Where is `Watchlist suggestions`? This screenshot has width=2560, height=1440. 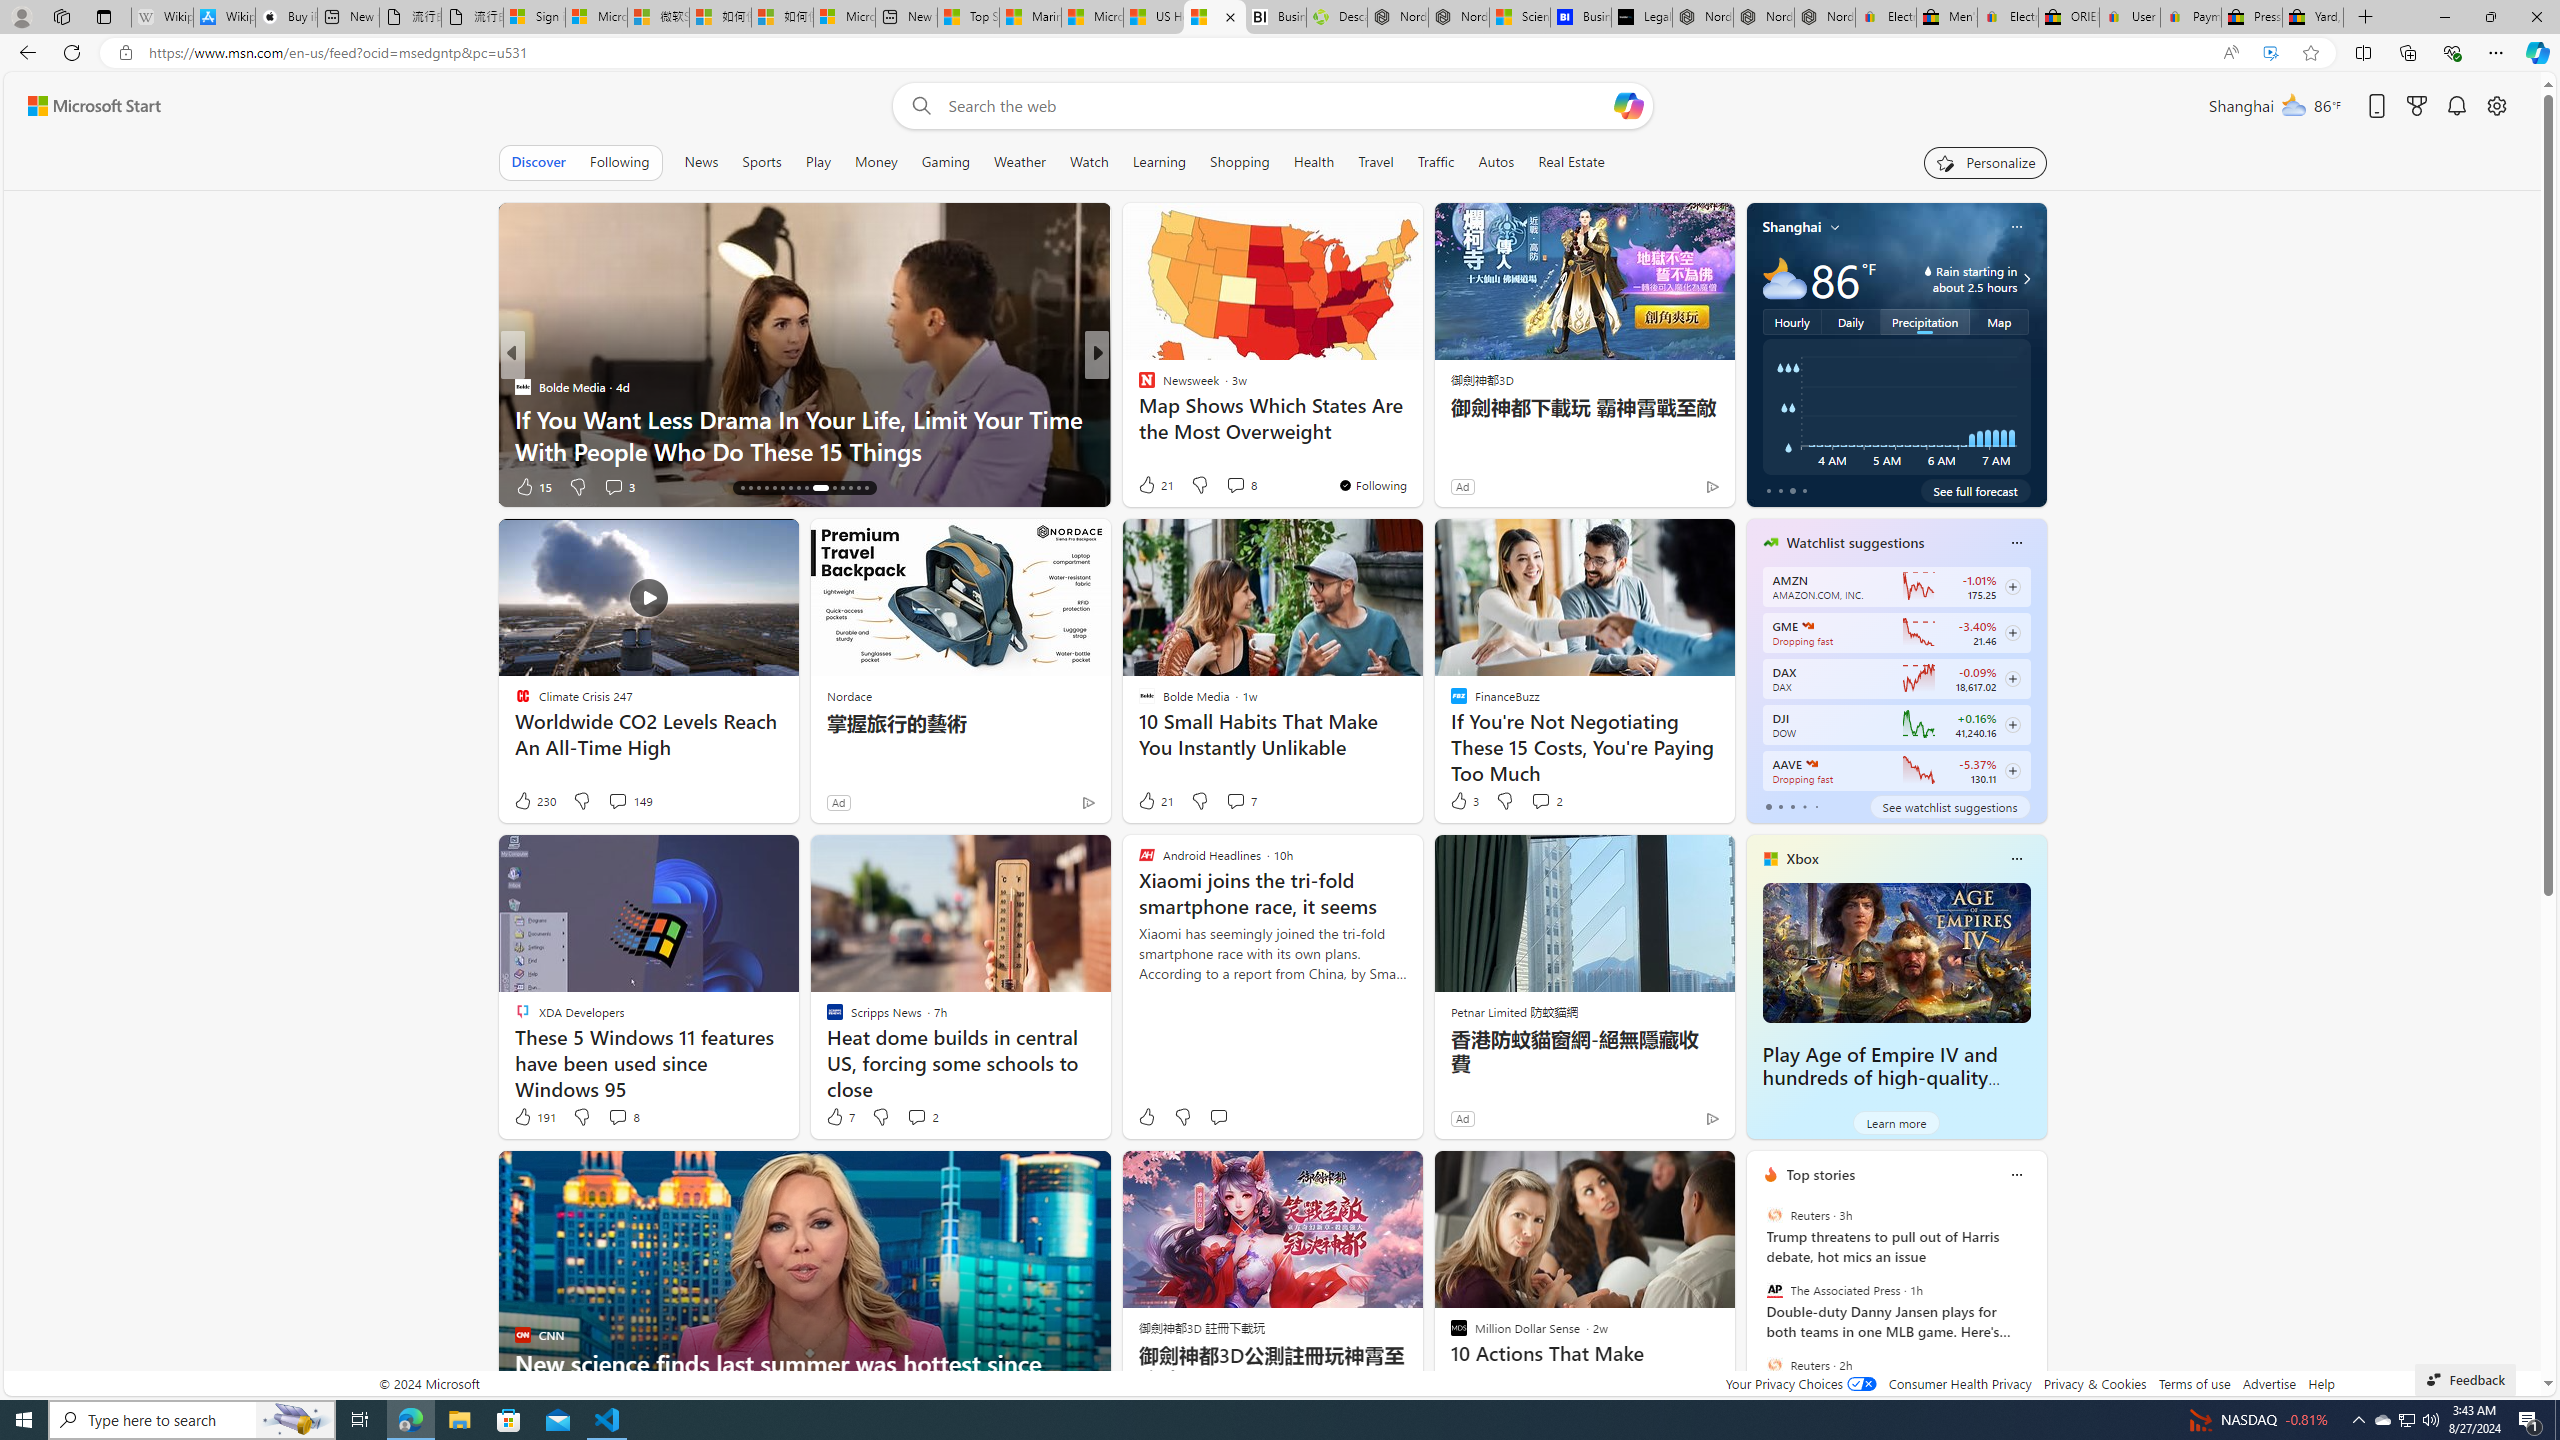 Watchlist suggestions is located at coordinates (1856, 542).